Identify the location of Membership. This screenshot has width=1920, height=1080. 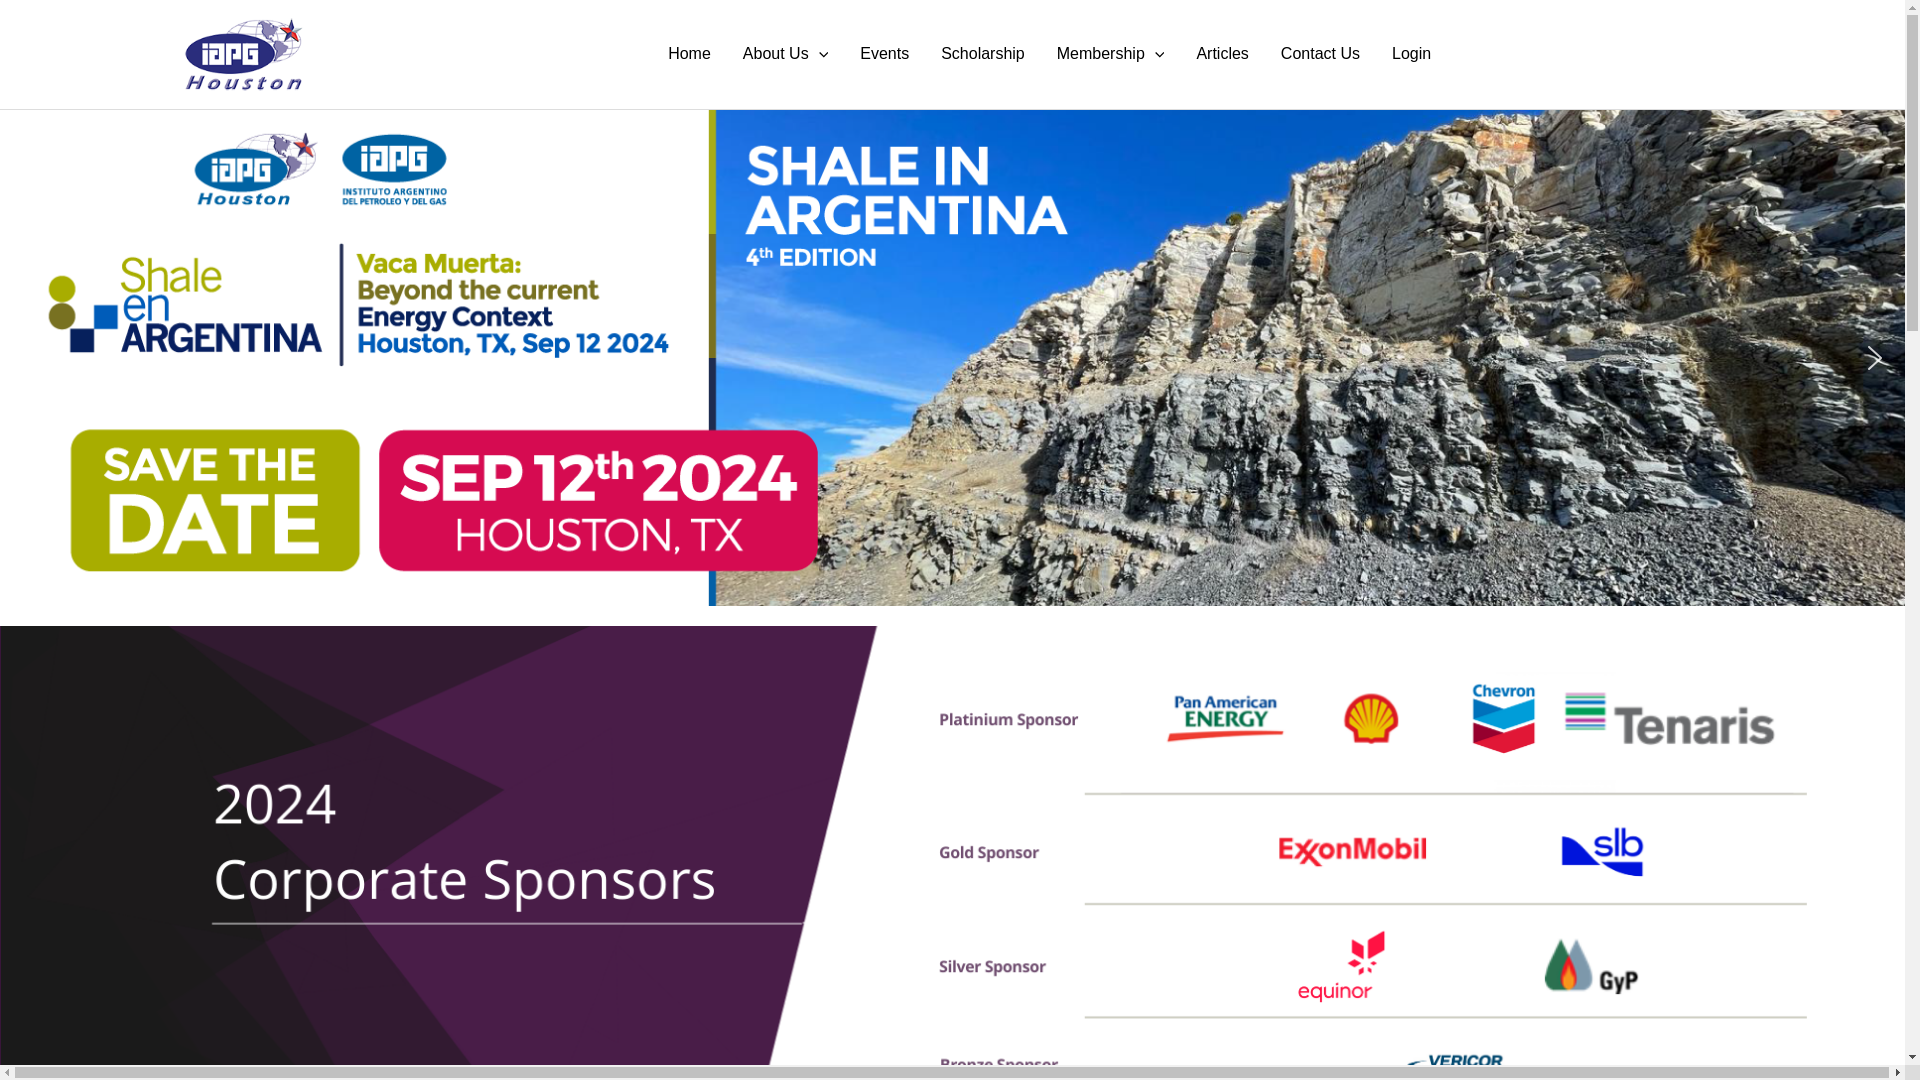
(1110, 54).